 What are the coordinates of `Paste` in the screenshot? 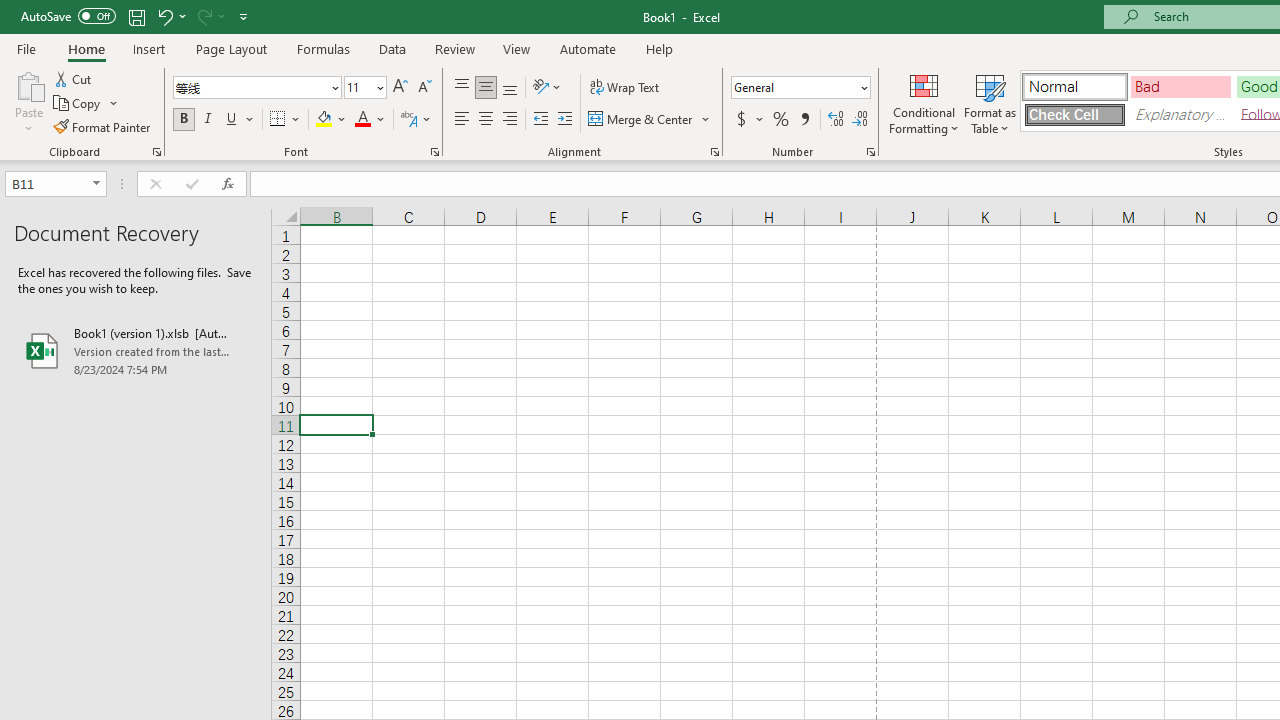 It's located at (28, 84).